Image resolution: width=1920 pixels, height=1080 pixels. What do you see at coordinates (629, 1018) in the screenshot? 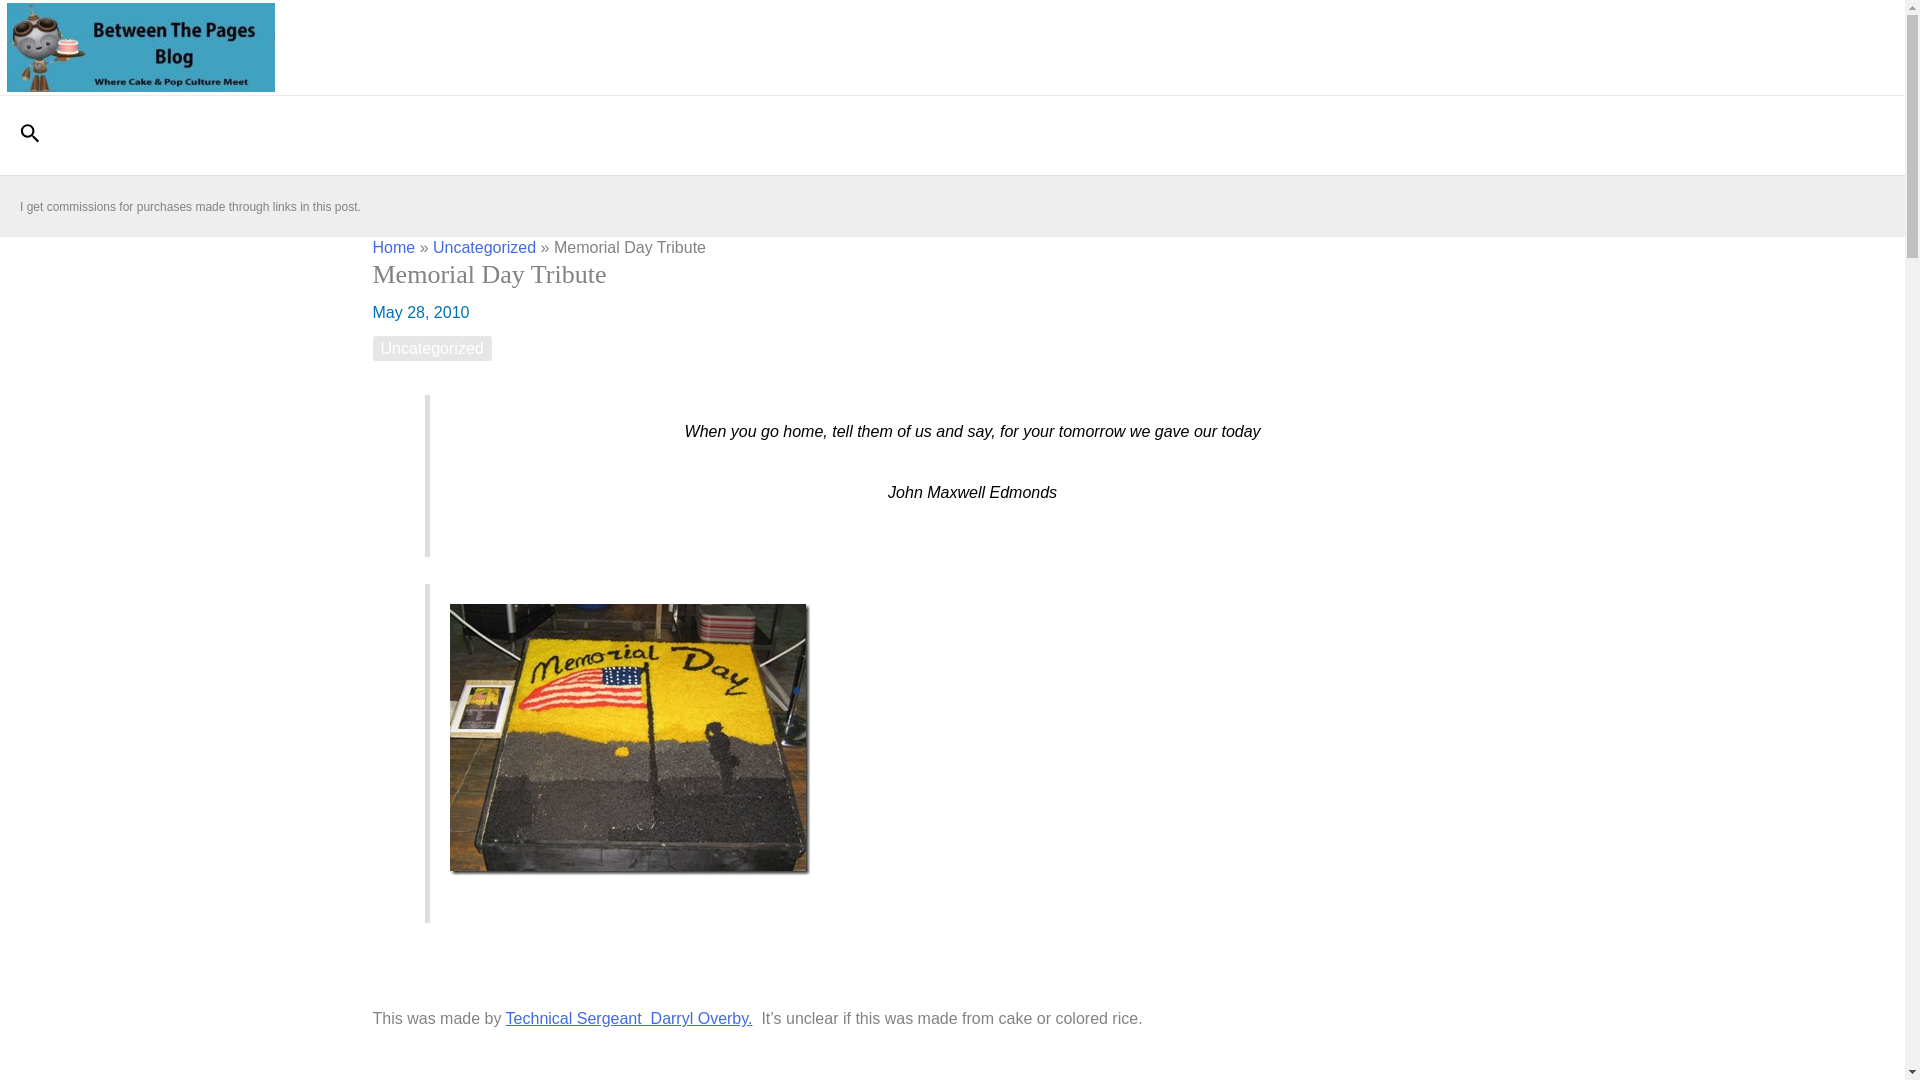
I see `Technical Sergeant  Darryl Overby.` at bounding box center [629, 1018].